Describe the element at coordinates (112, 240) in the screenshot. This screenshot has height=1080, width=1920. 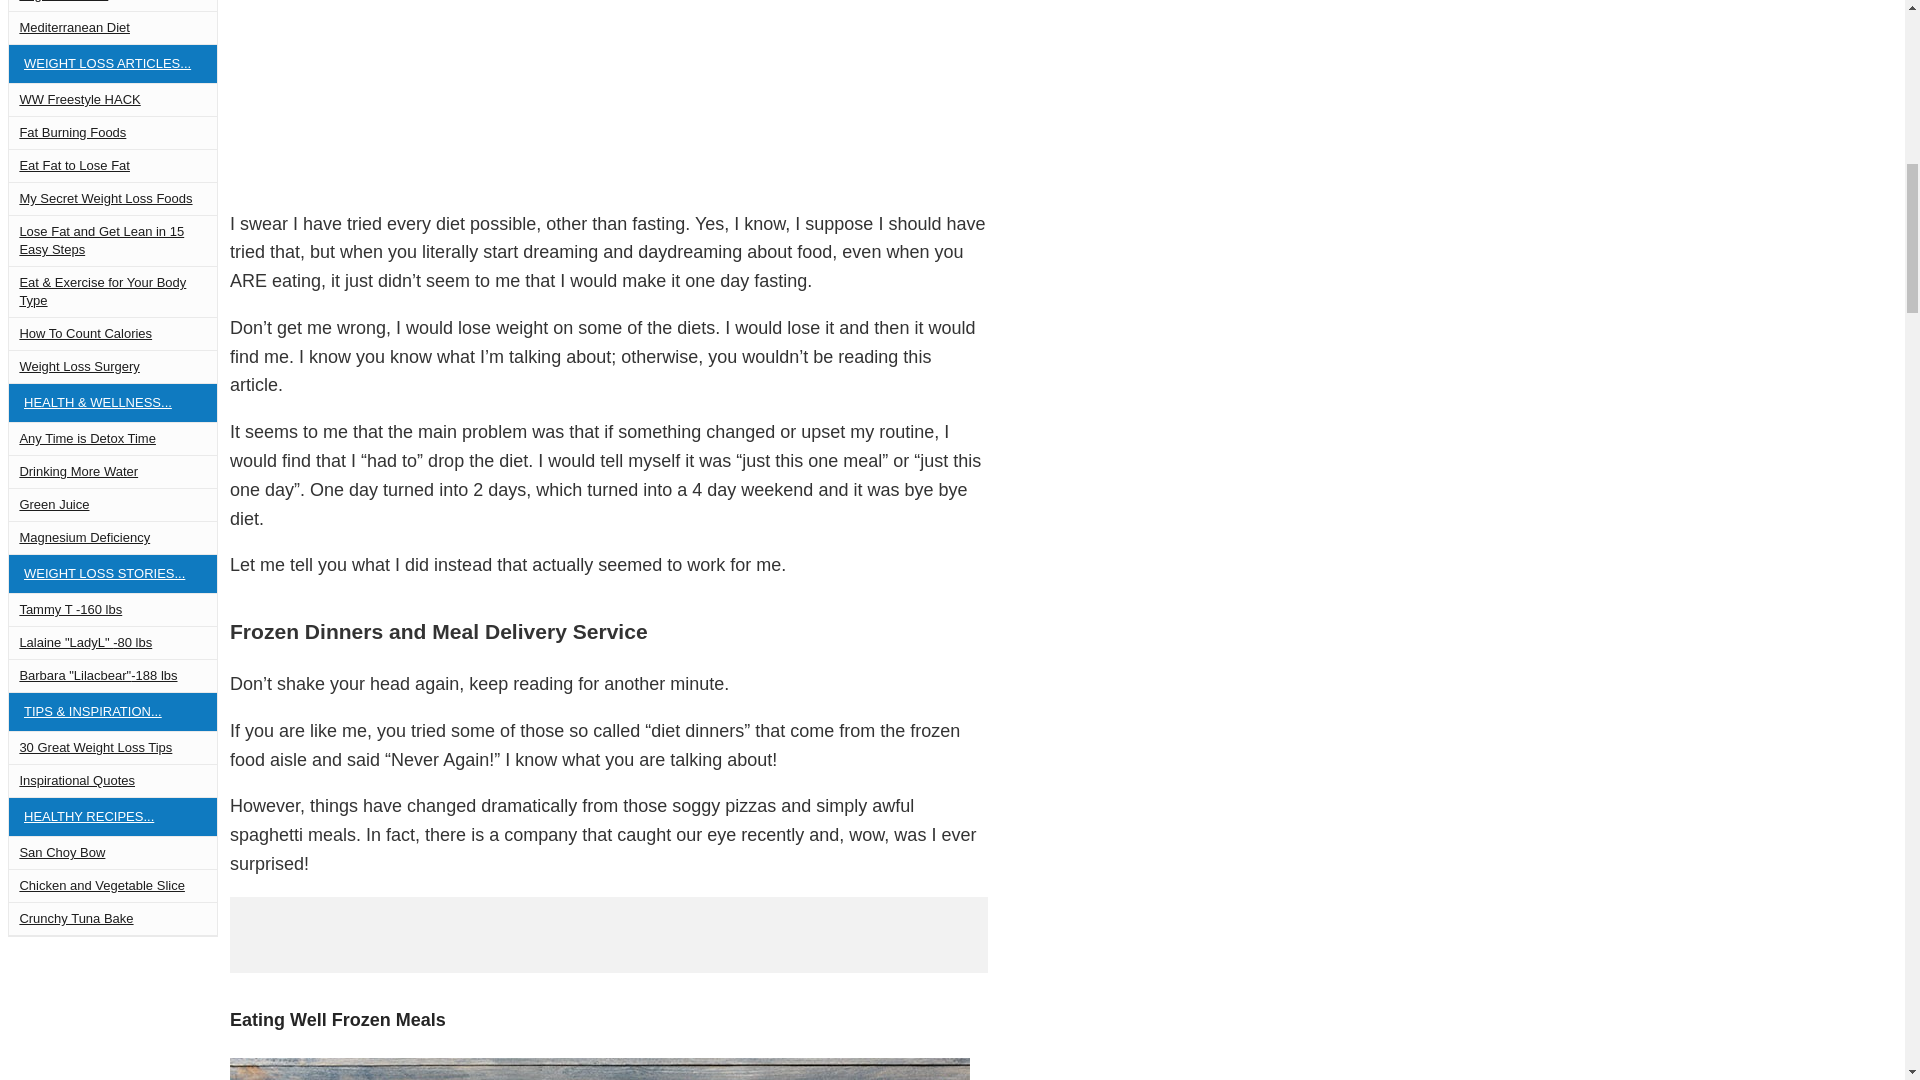
I see `Lose Fat and Get Lean in 15 Easy Steps` at that location.